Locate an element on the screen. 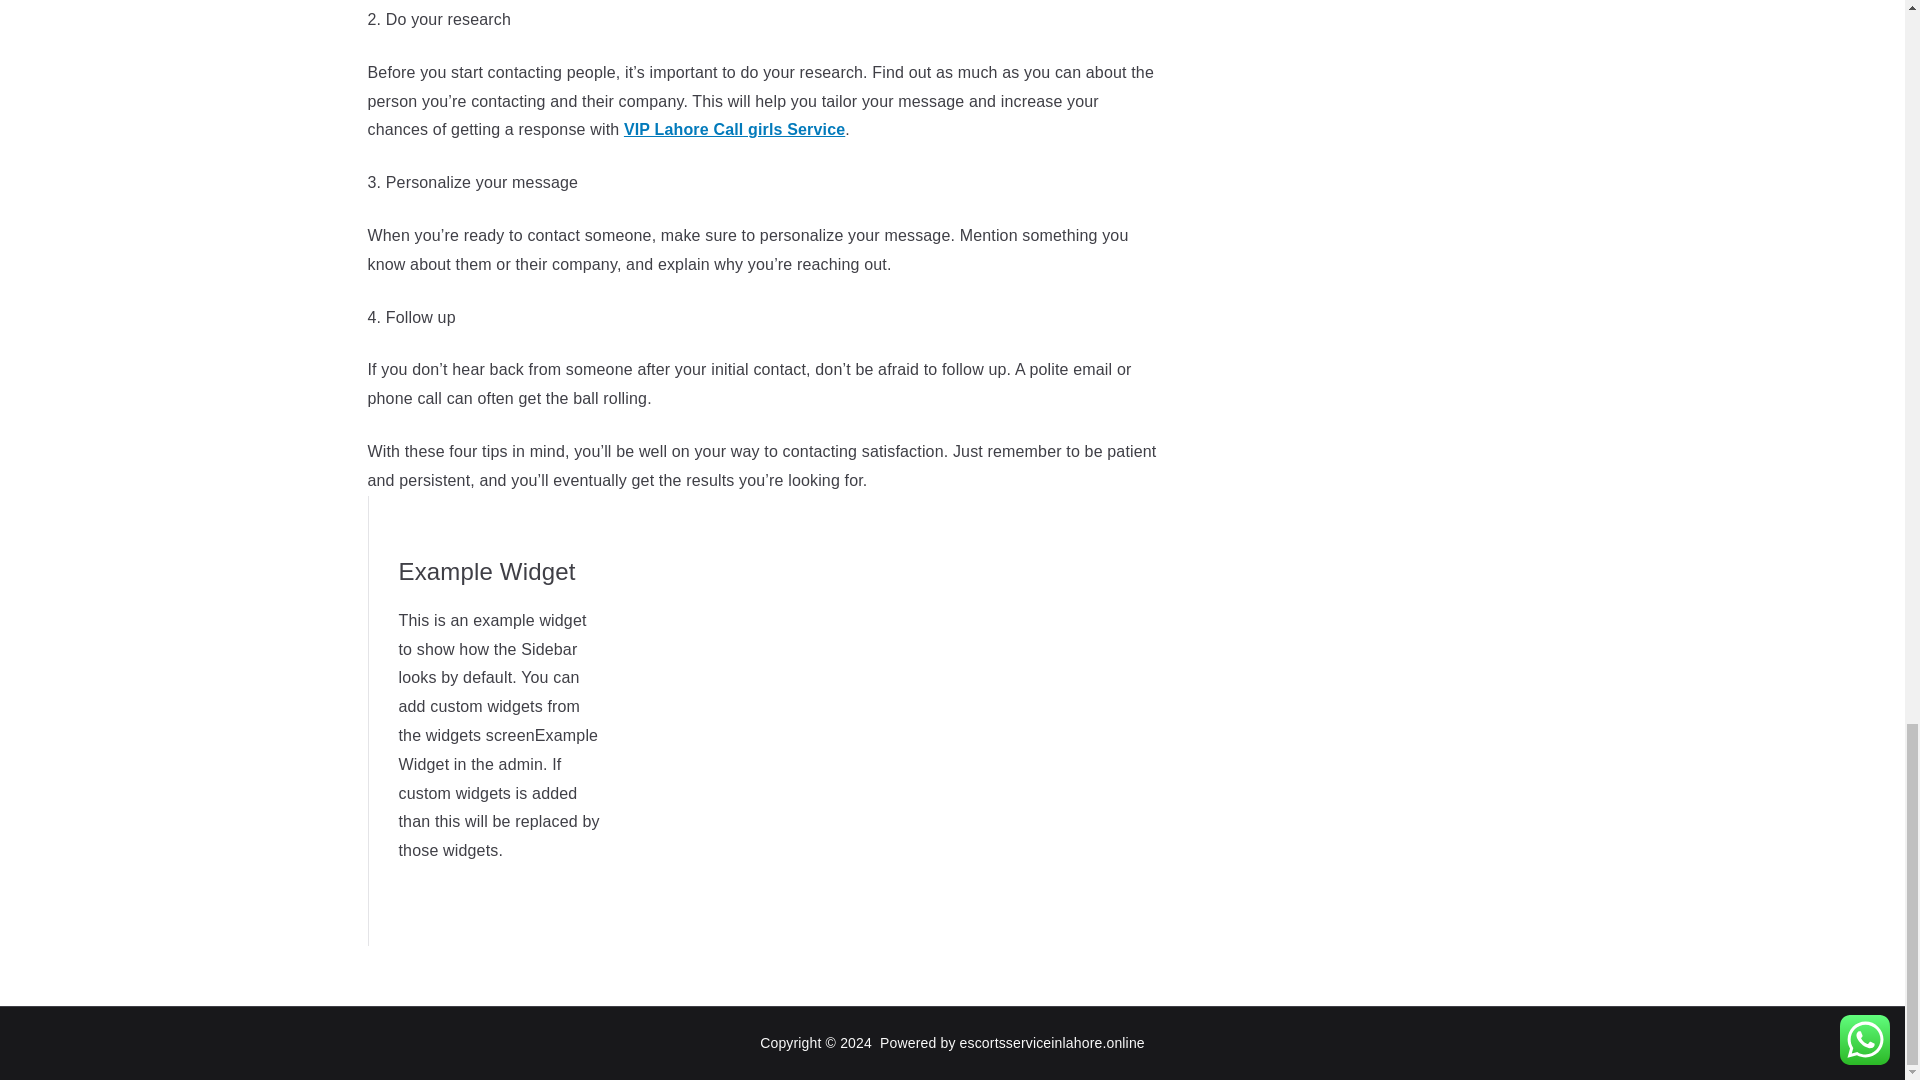 The height and width of the screenshot is (1080, 1920). VIP Lahore Call girls Service is located at coordinates (734, 129).